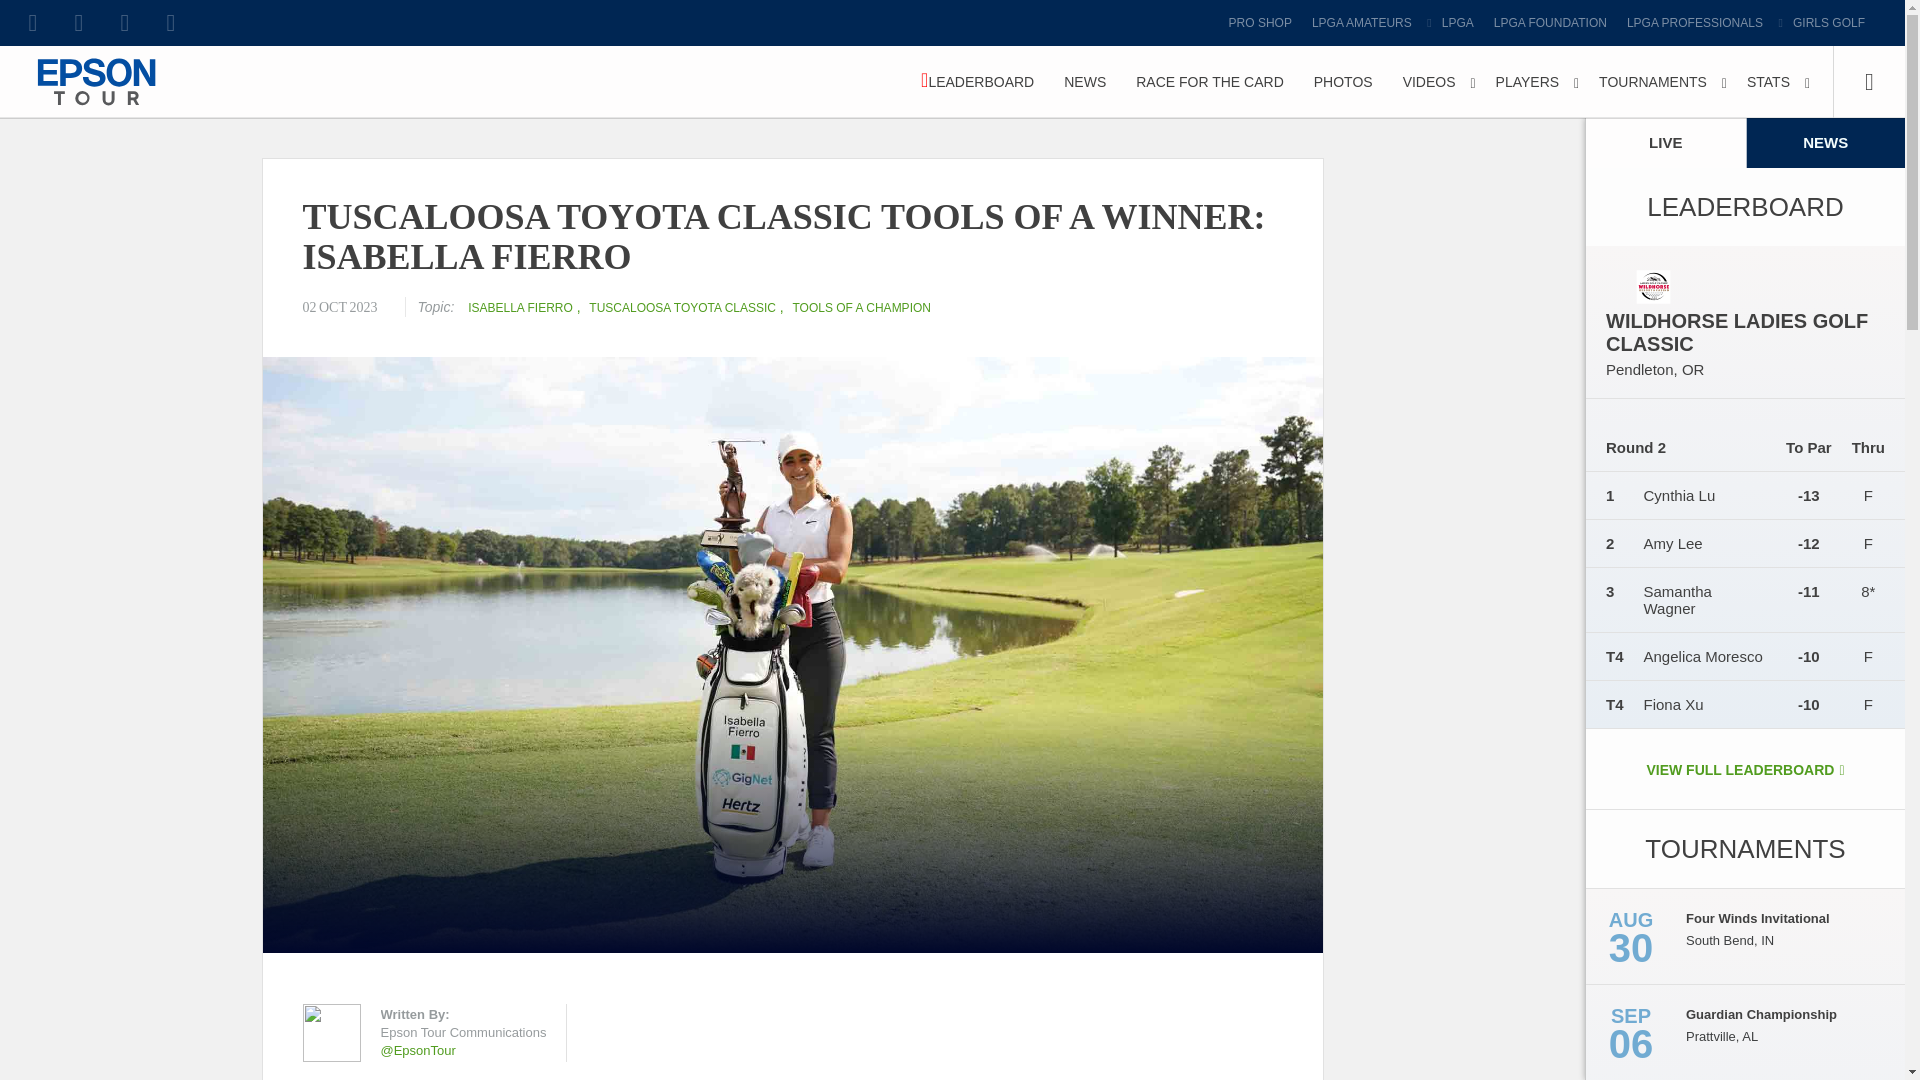 This screenshot has width=1920, height=1080. I want to click on TOURNAMENTS, so click(1658, 82).